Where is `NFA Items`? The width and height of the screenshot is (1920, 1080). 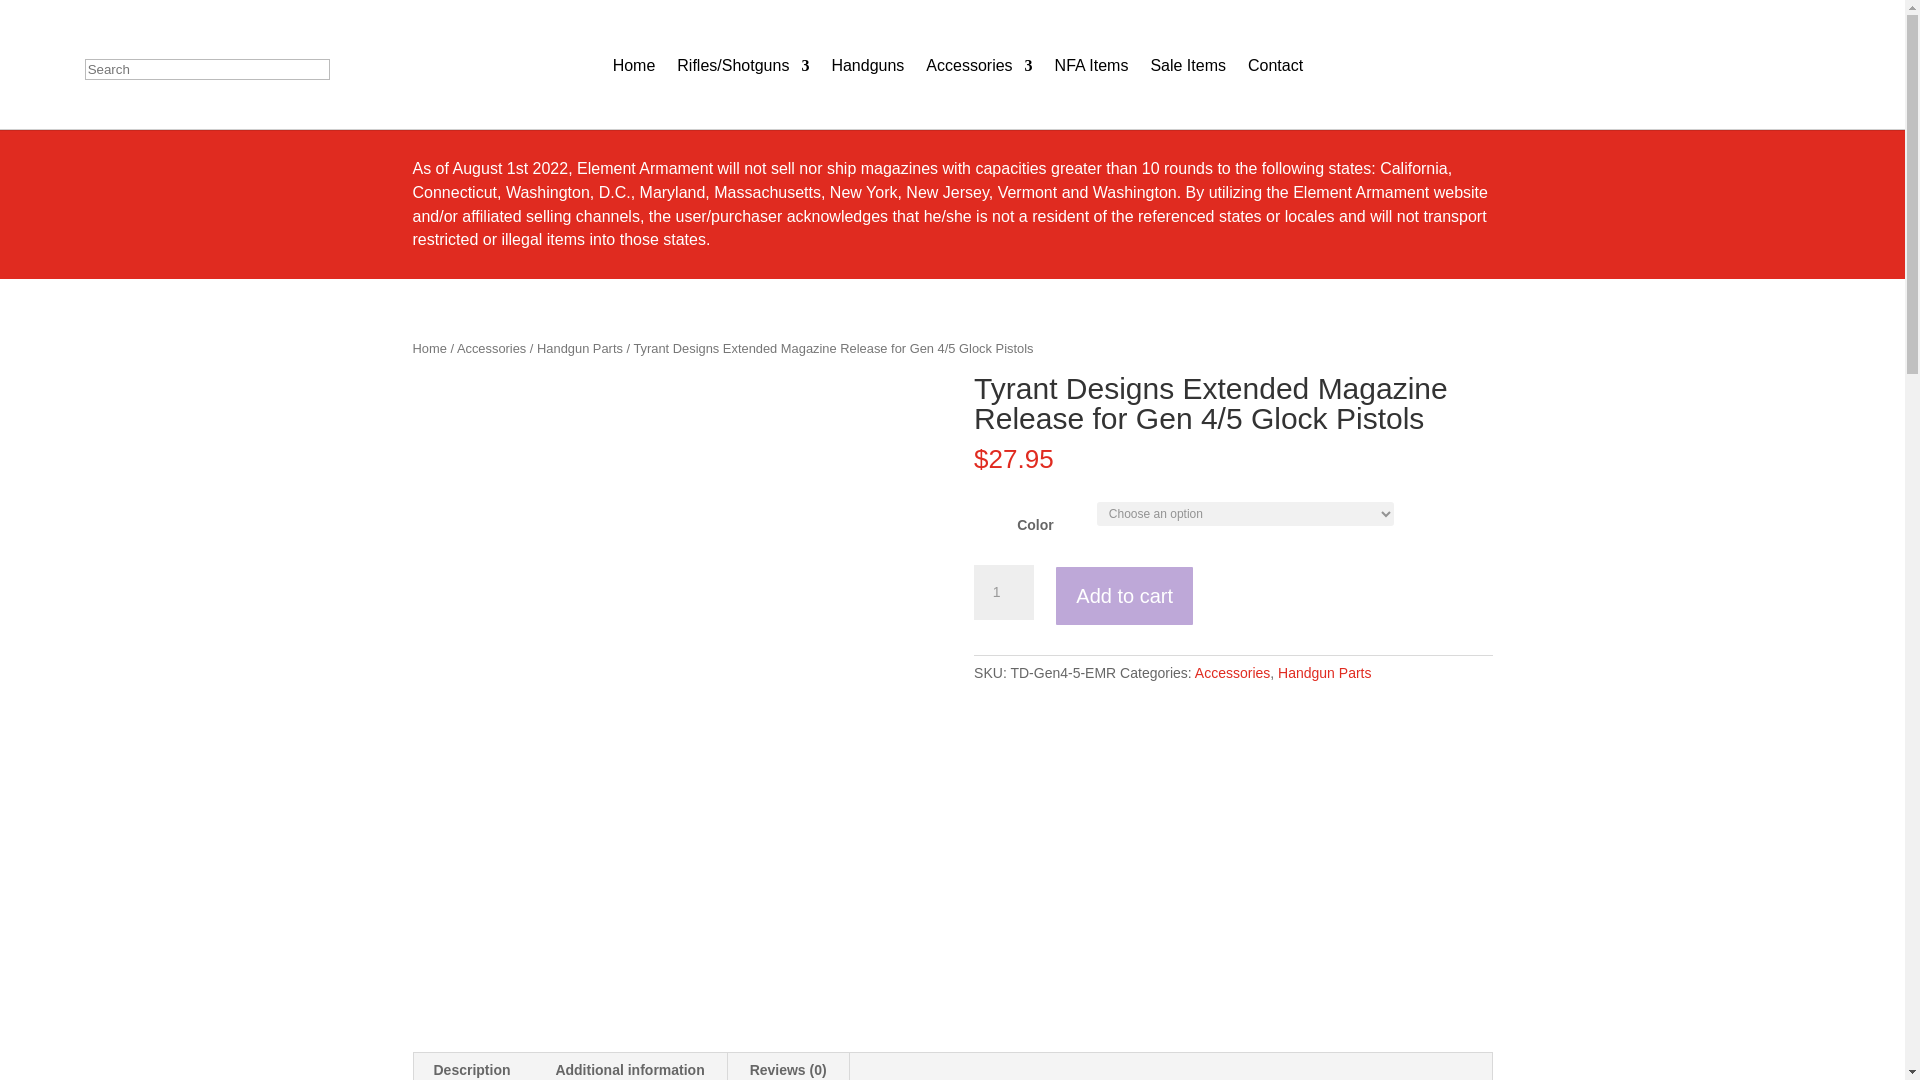 NFA Items is located at coordinates (1091, 66).